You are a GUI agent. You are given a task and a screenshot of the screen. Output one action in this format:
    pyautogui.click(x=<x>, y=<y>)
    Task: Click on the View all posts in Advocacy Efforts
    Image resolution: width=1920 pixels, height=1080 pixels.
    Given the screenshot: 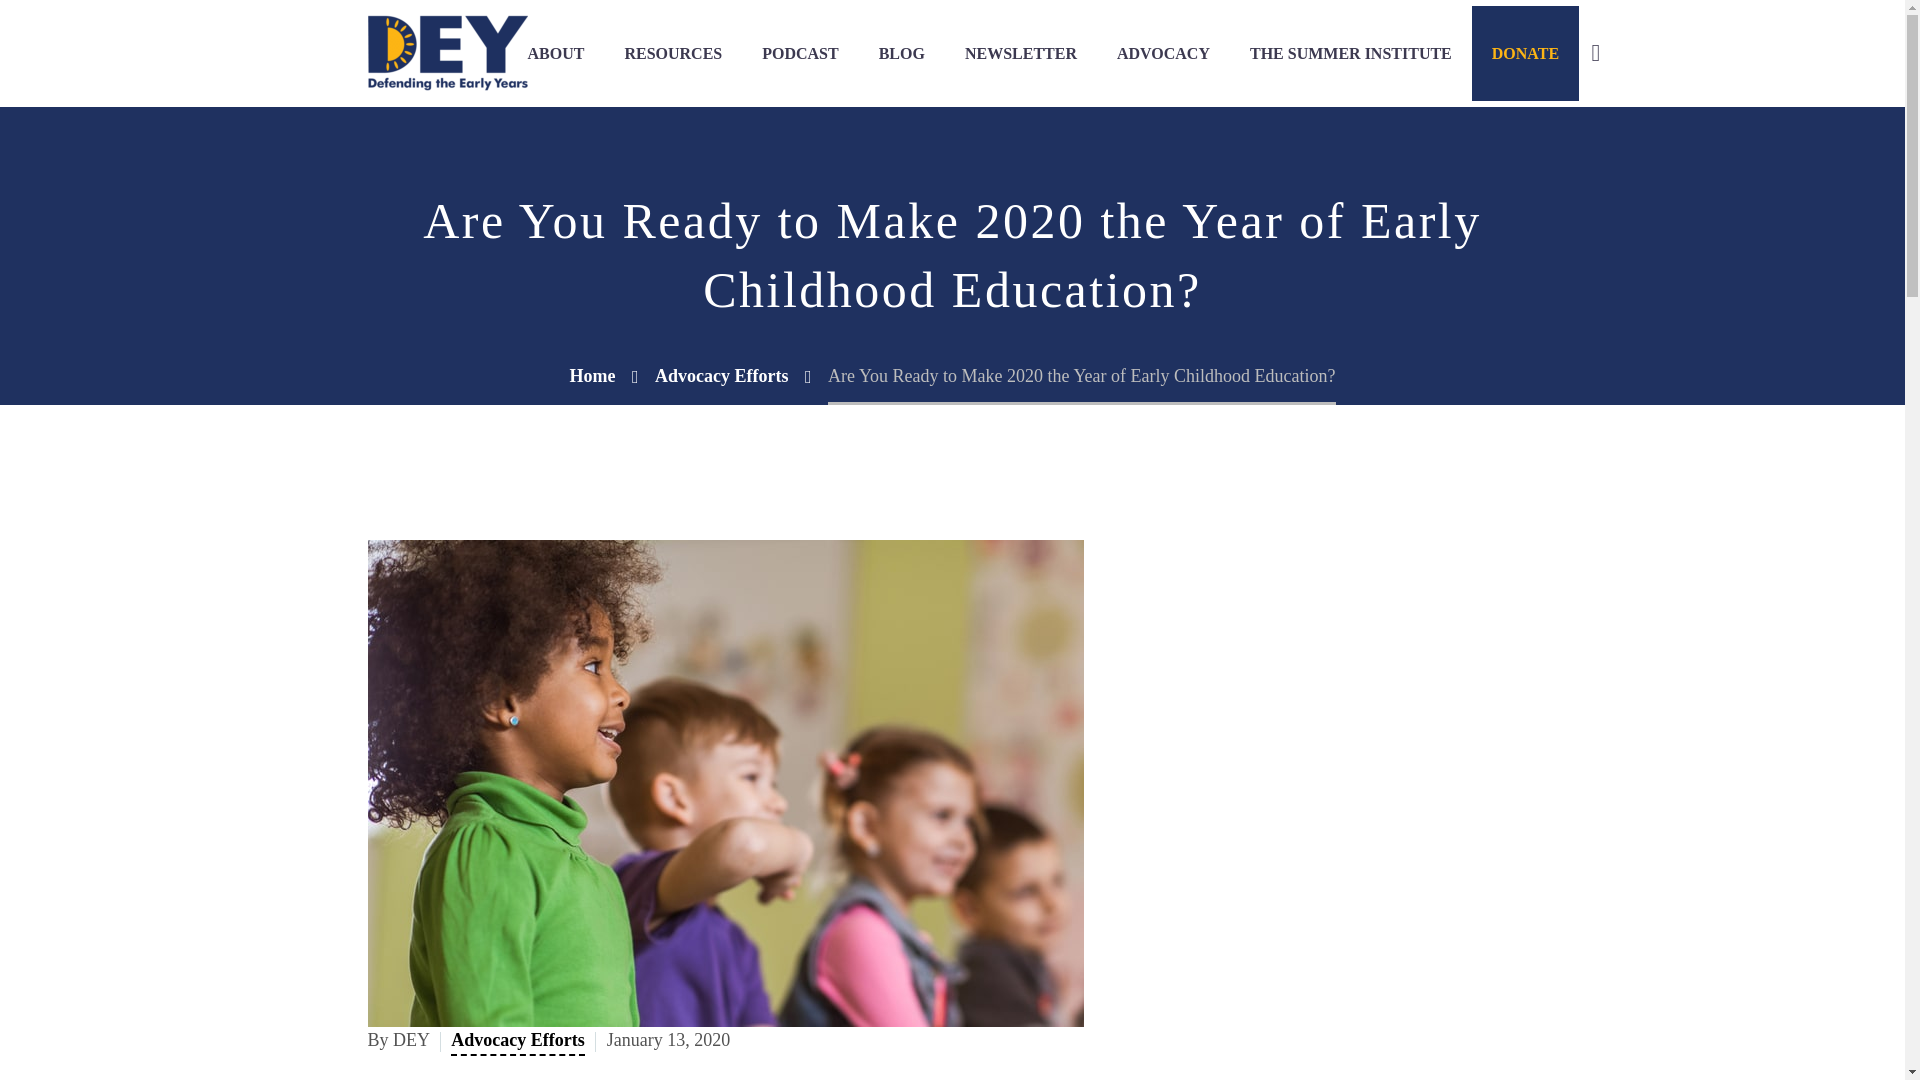 What is the action you would take?
    pyautogui.click(x=517, y=1042)
    